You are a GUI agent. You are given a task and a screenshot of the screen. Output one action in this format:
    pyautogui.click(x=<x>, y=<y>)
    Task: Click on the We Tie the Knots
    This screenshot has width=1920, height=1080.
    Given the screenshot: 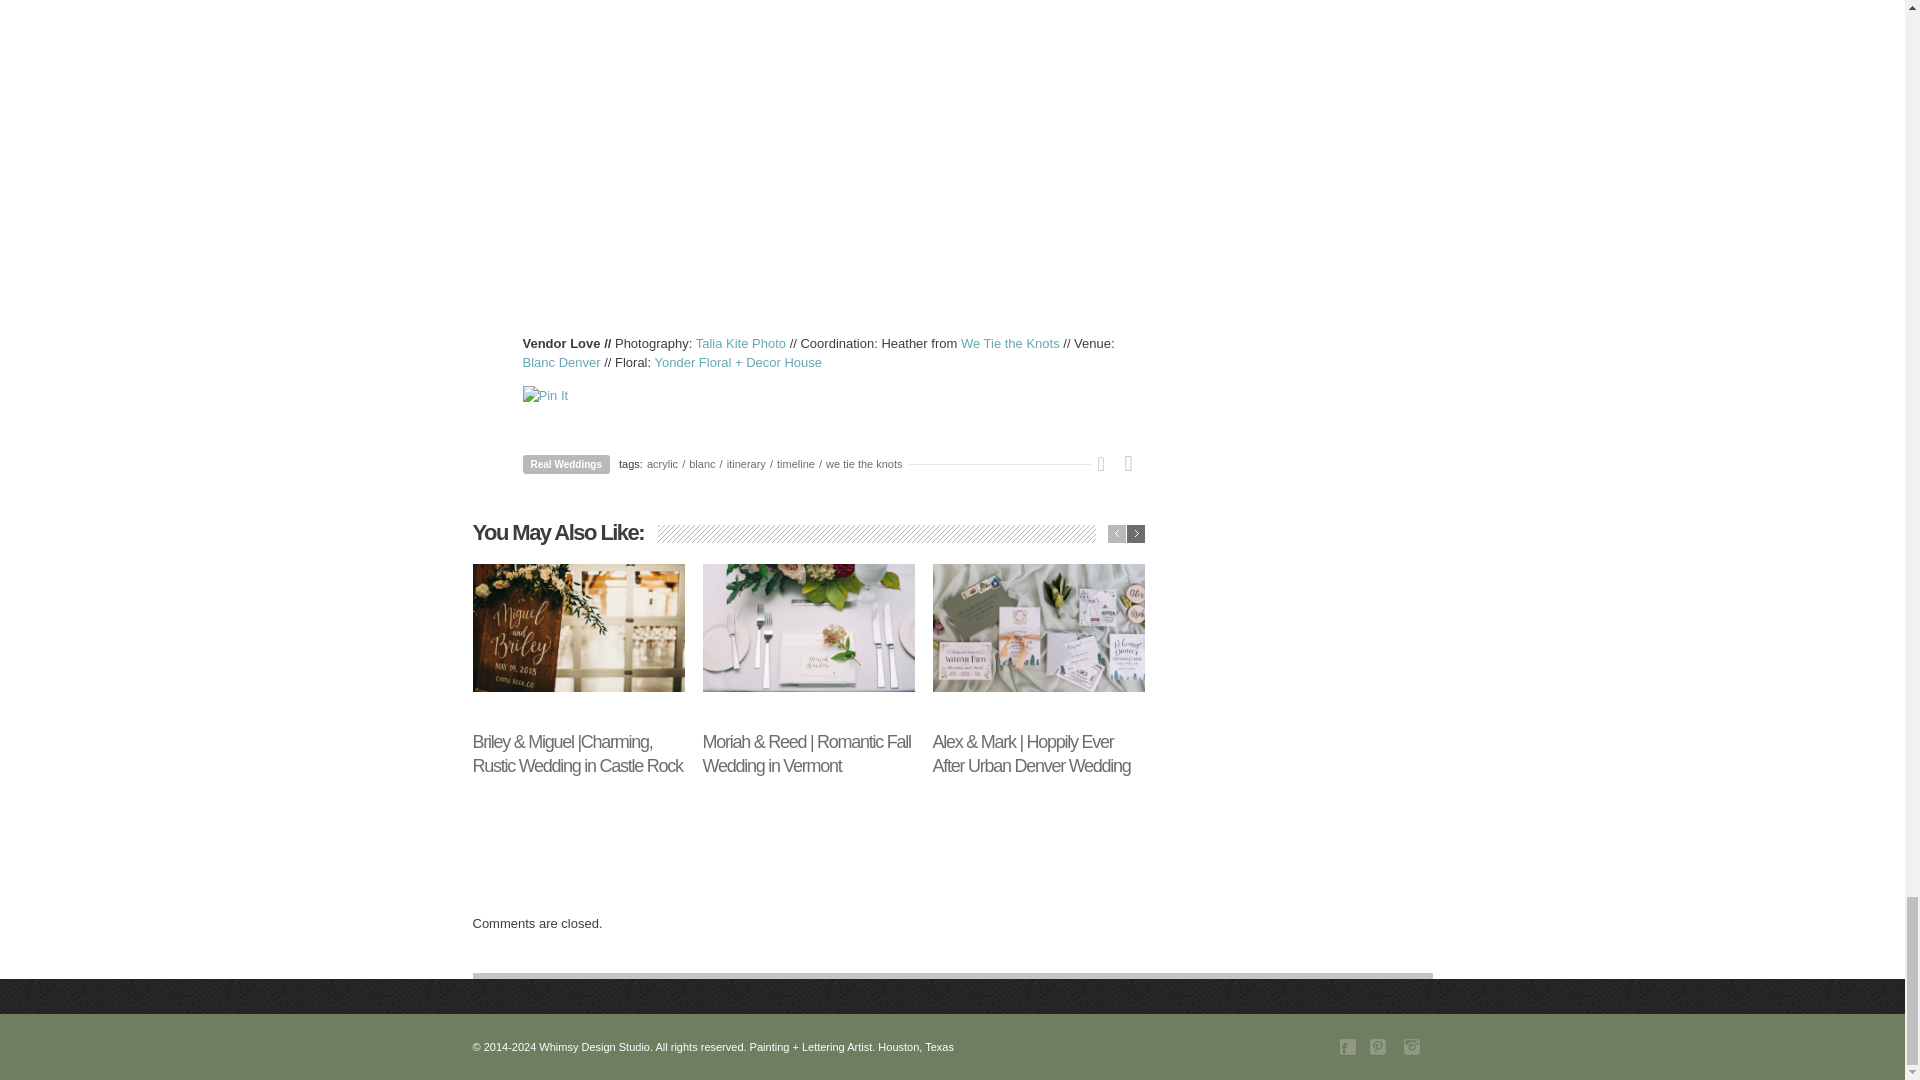 What is the action you would take?
    pyautogui.click(x=1010, y=343)
    